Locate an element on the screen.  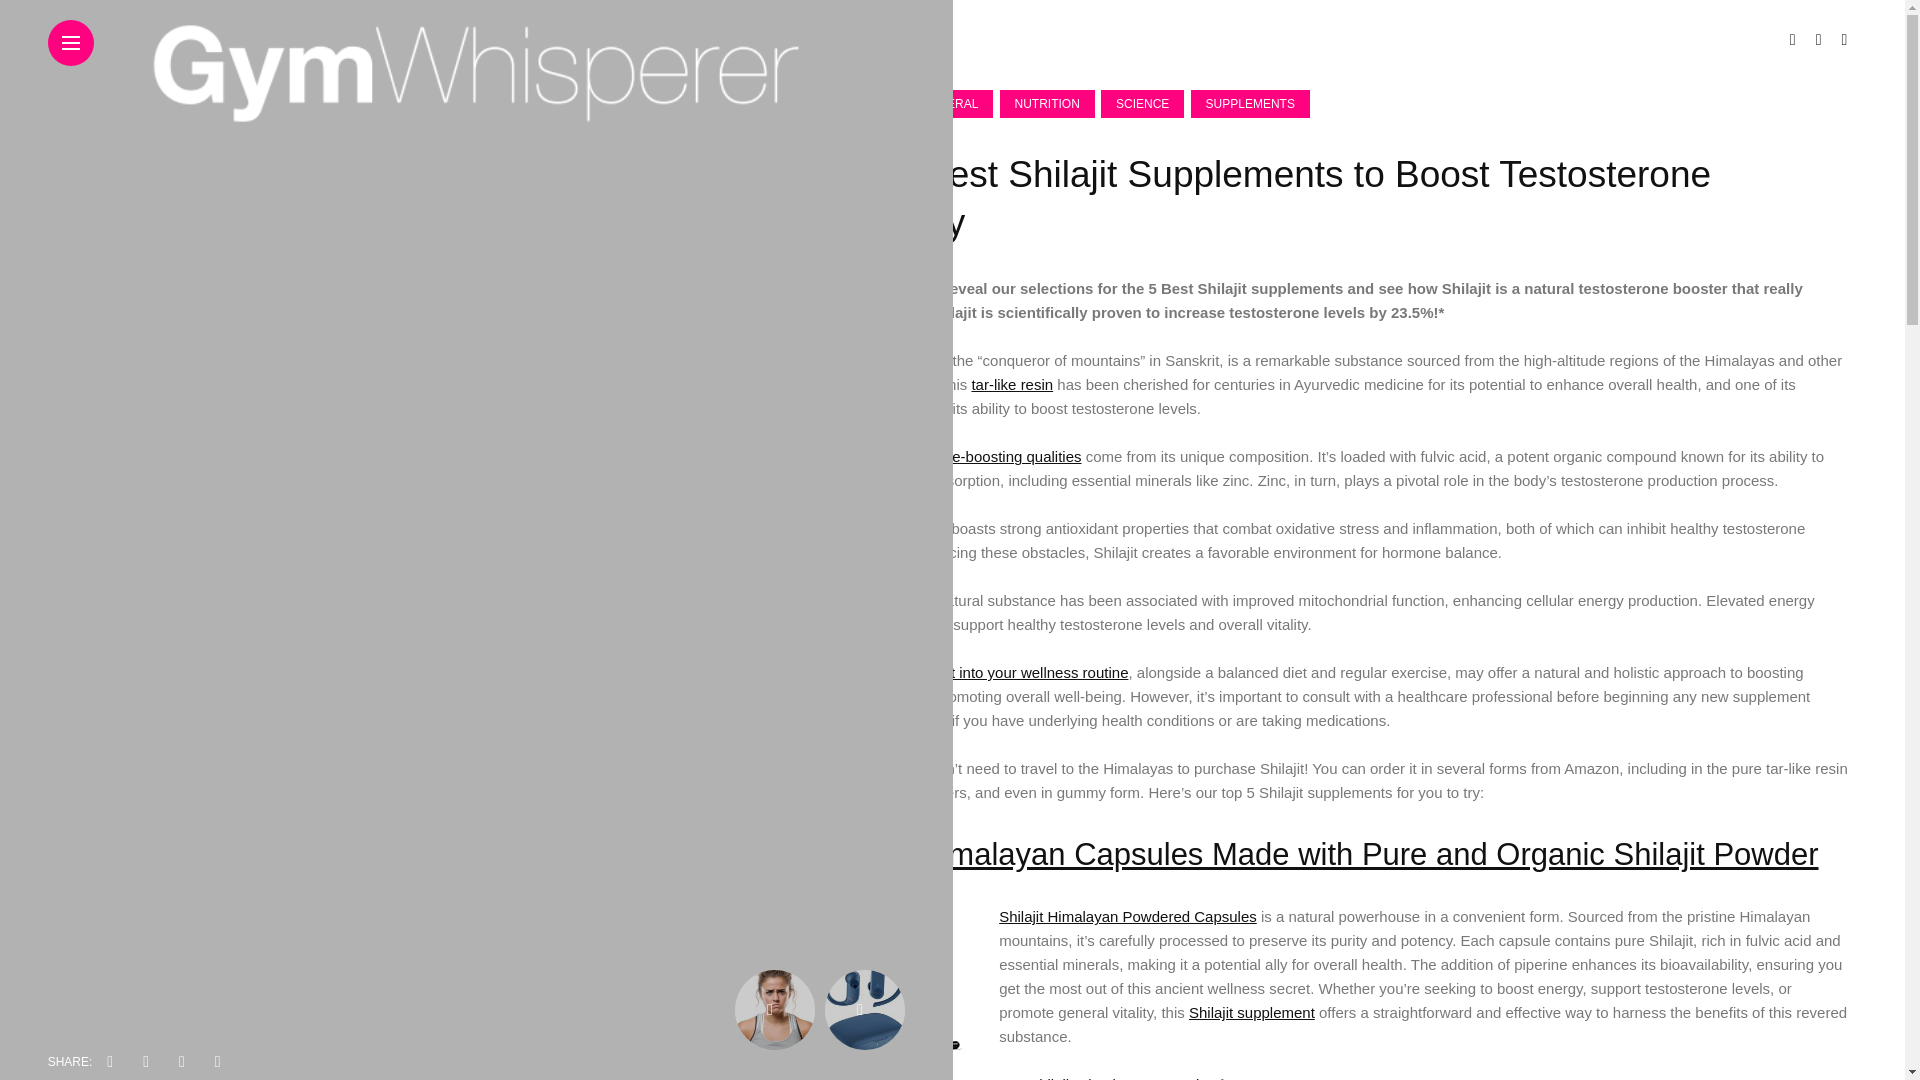
testosterone-boosting qualities is located at coordinates (978, 456).